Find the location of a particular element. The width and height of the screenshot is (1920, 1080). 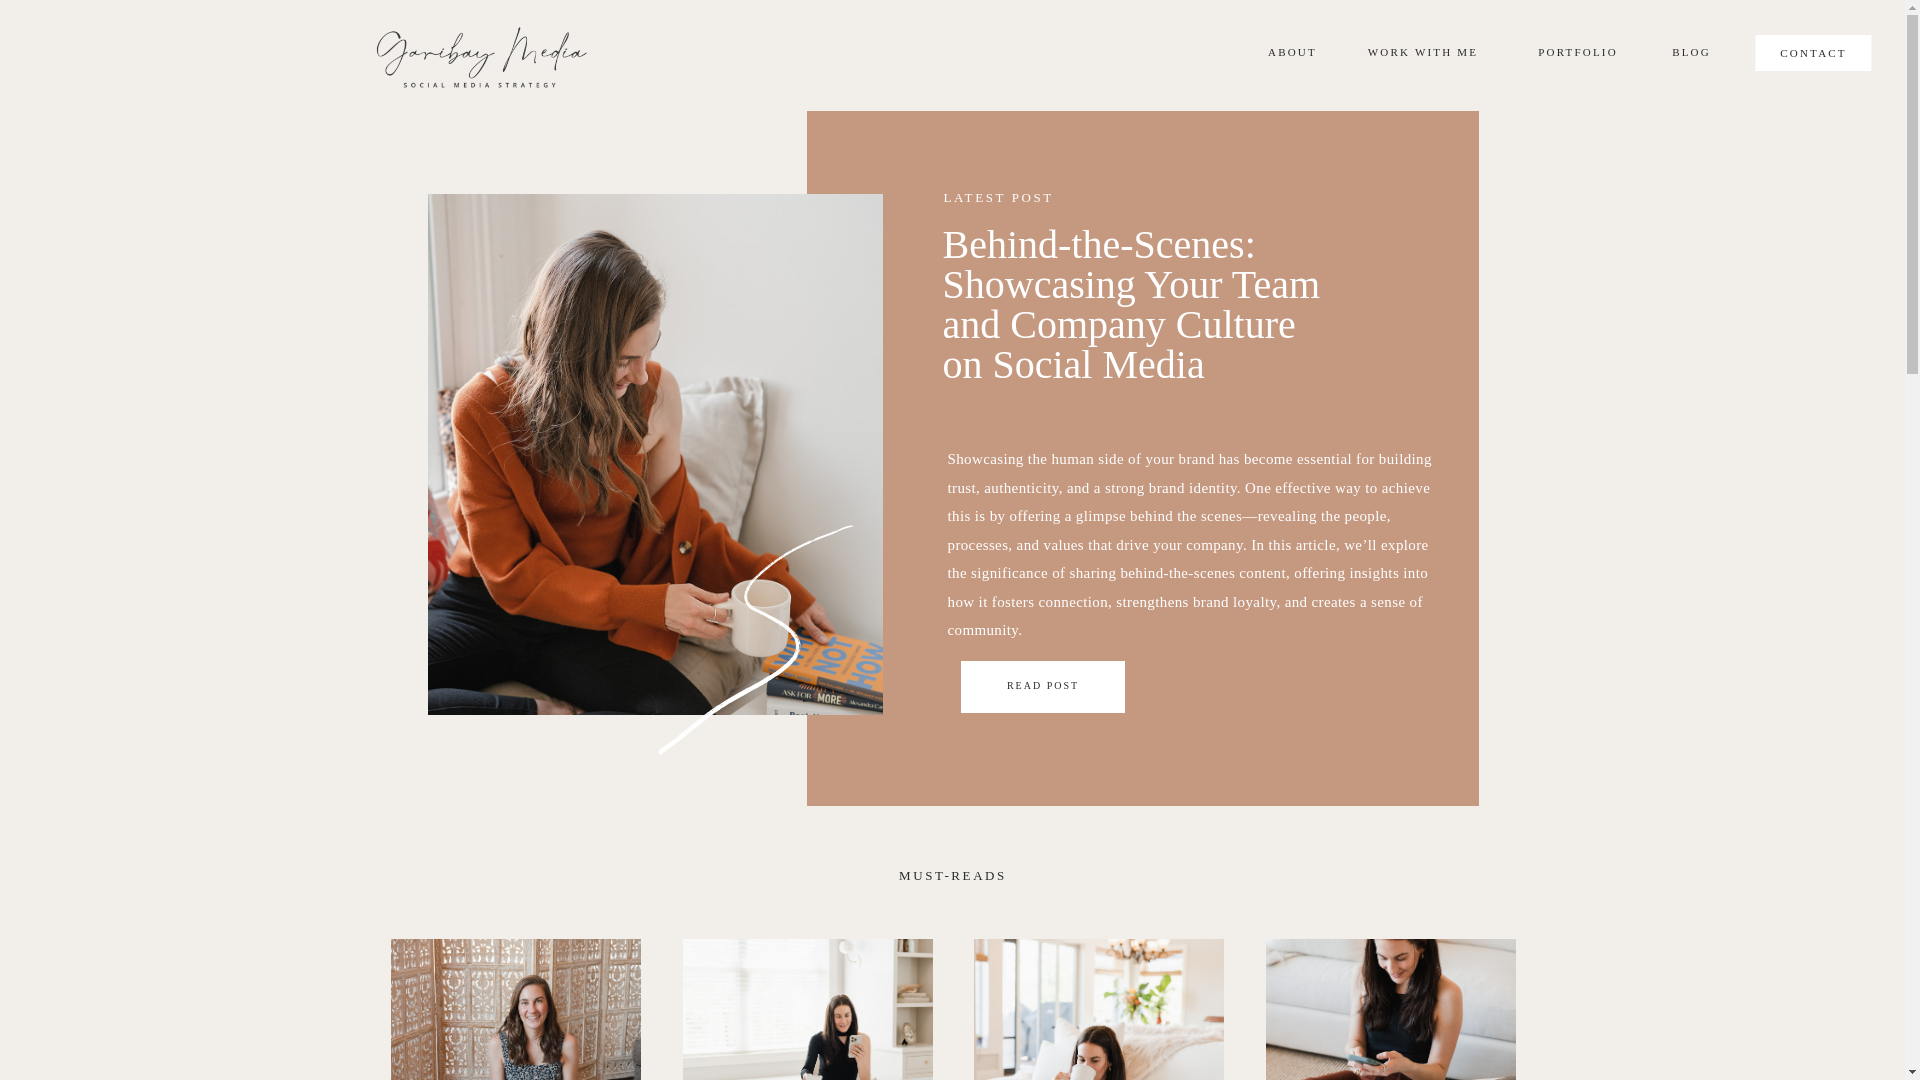

ABOUT is located at coordinates (1292, 52).